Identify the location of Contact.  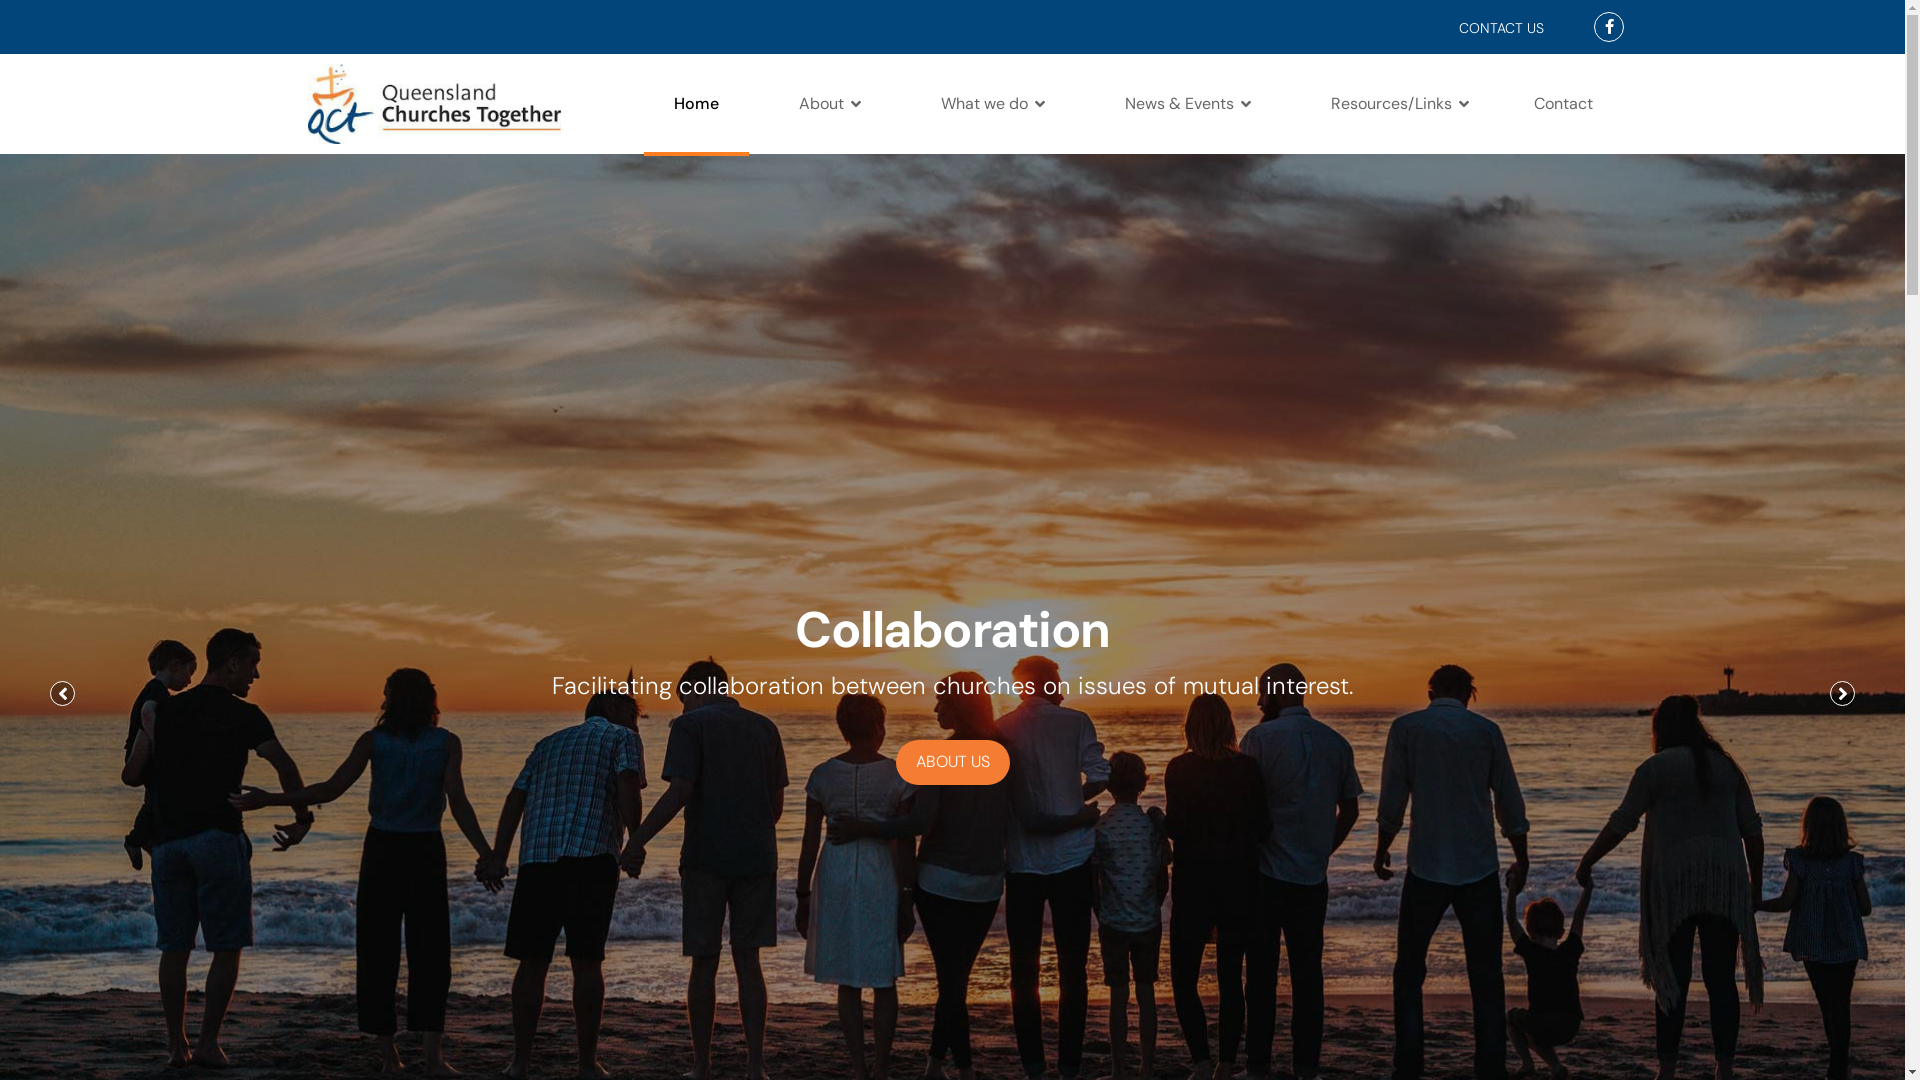
(1555, 104).